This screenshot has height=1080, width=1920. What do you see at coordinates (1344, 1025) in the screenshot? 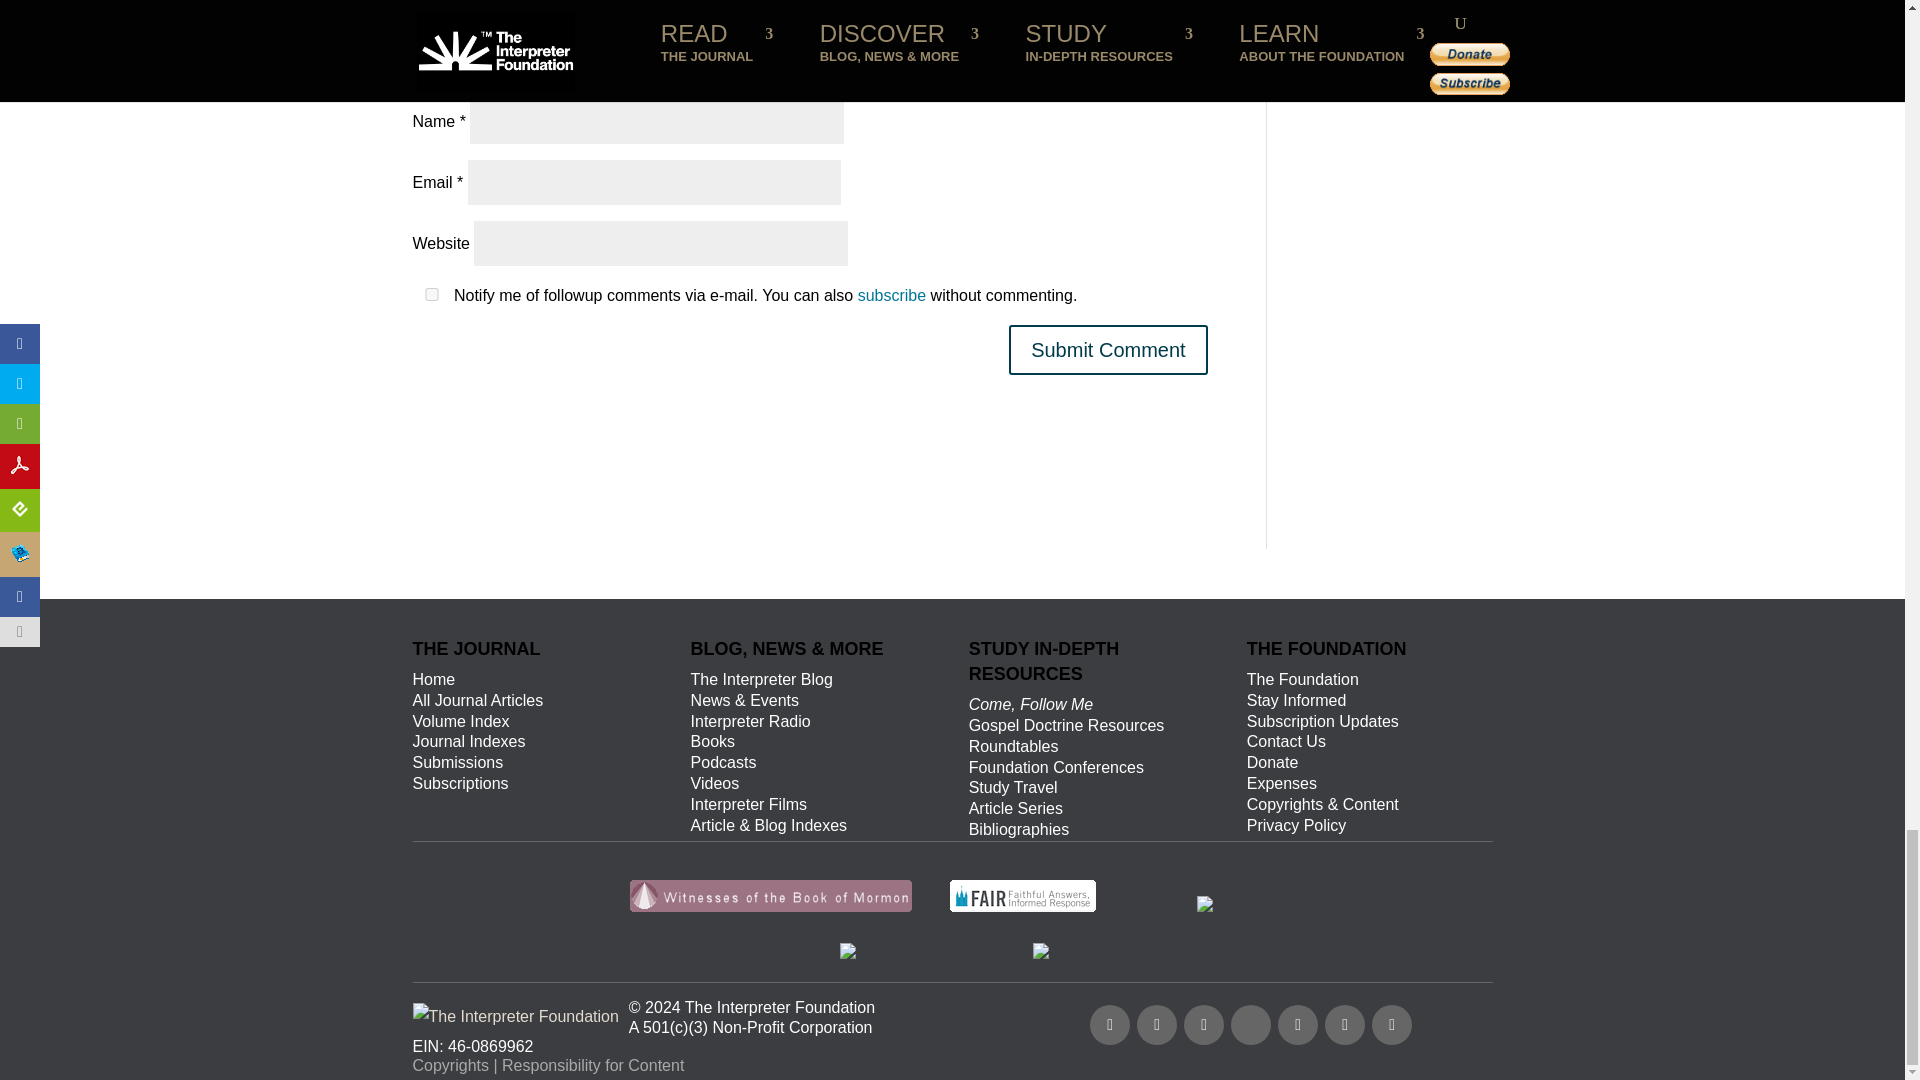
I see `Subscribe to our RSS feeds` at bounding box center [1344, 1025].